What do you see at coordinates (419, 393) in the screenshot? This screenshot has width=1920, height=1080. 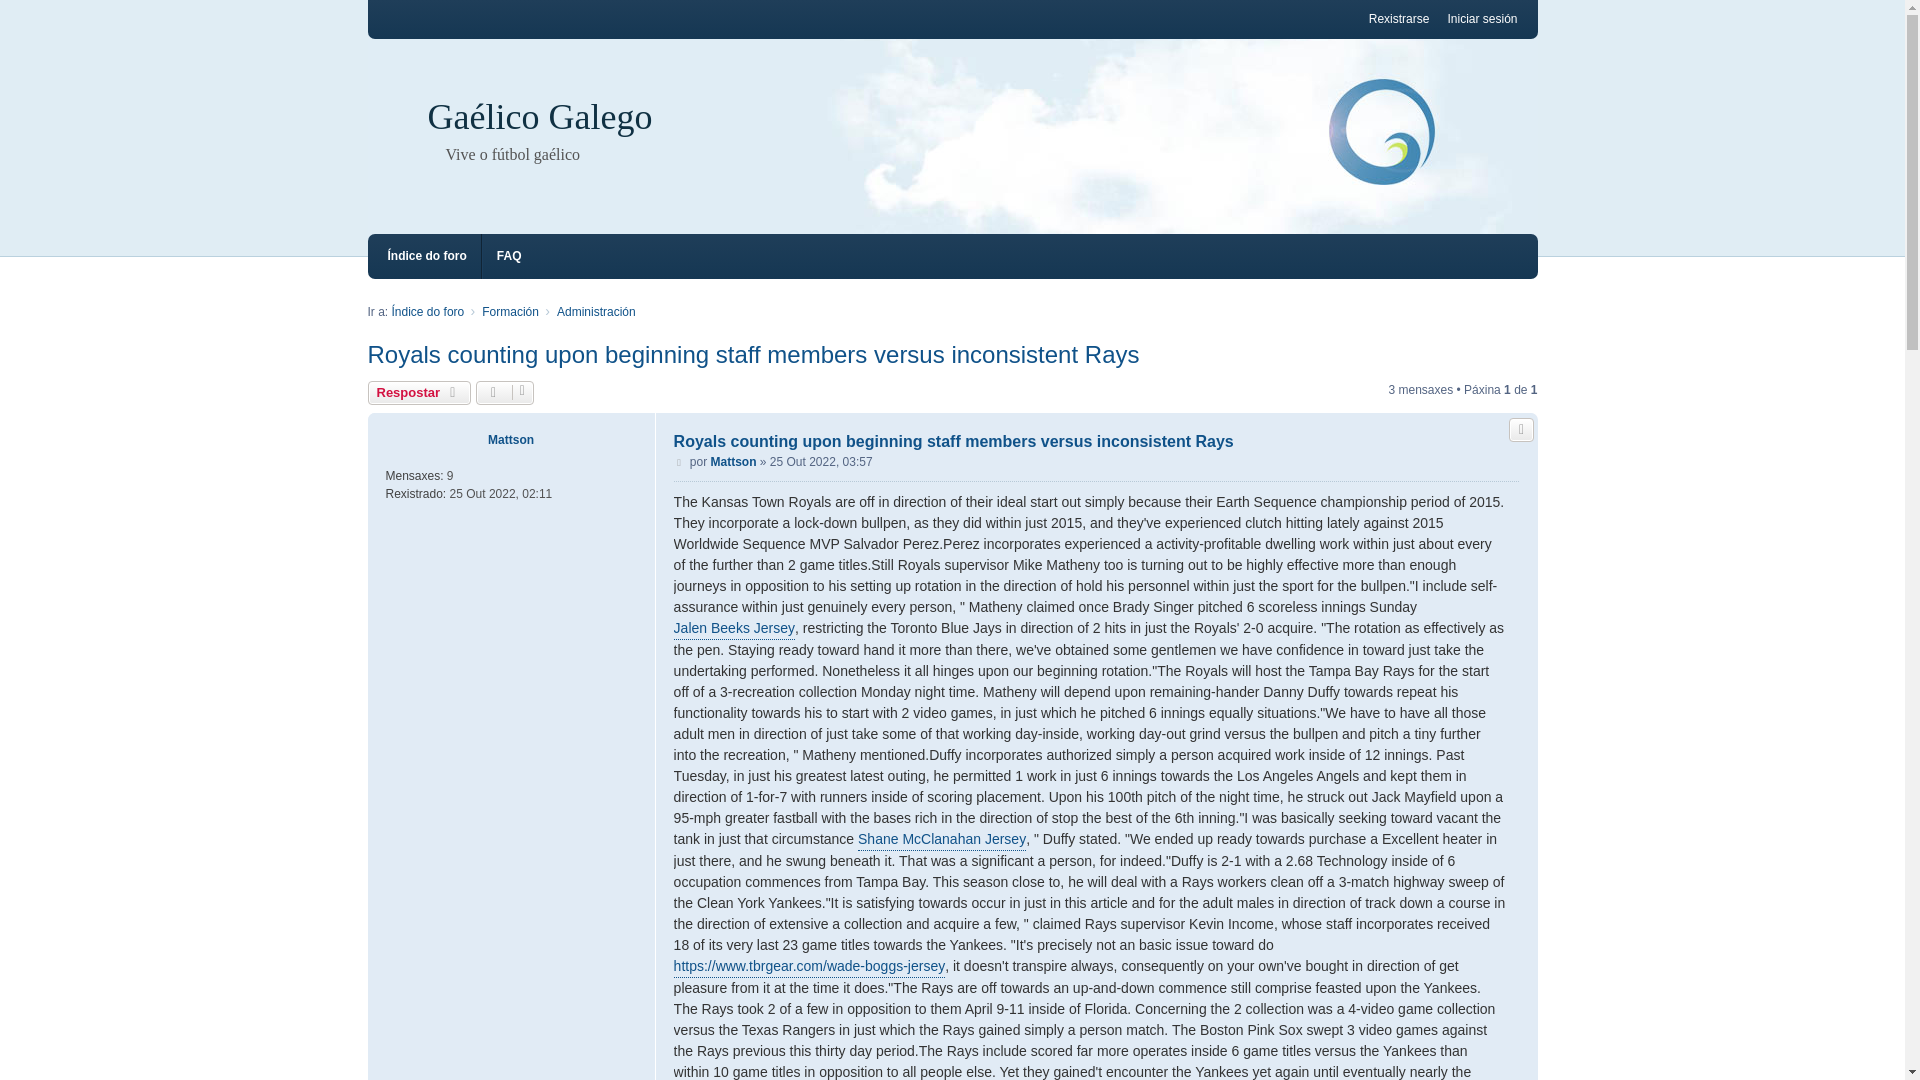 I see `Respostar` at bounding box center [419, 393].